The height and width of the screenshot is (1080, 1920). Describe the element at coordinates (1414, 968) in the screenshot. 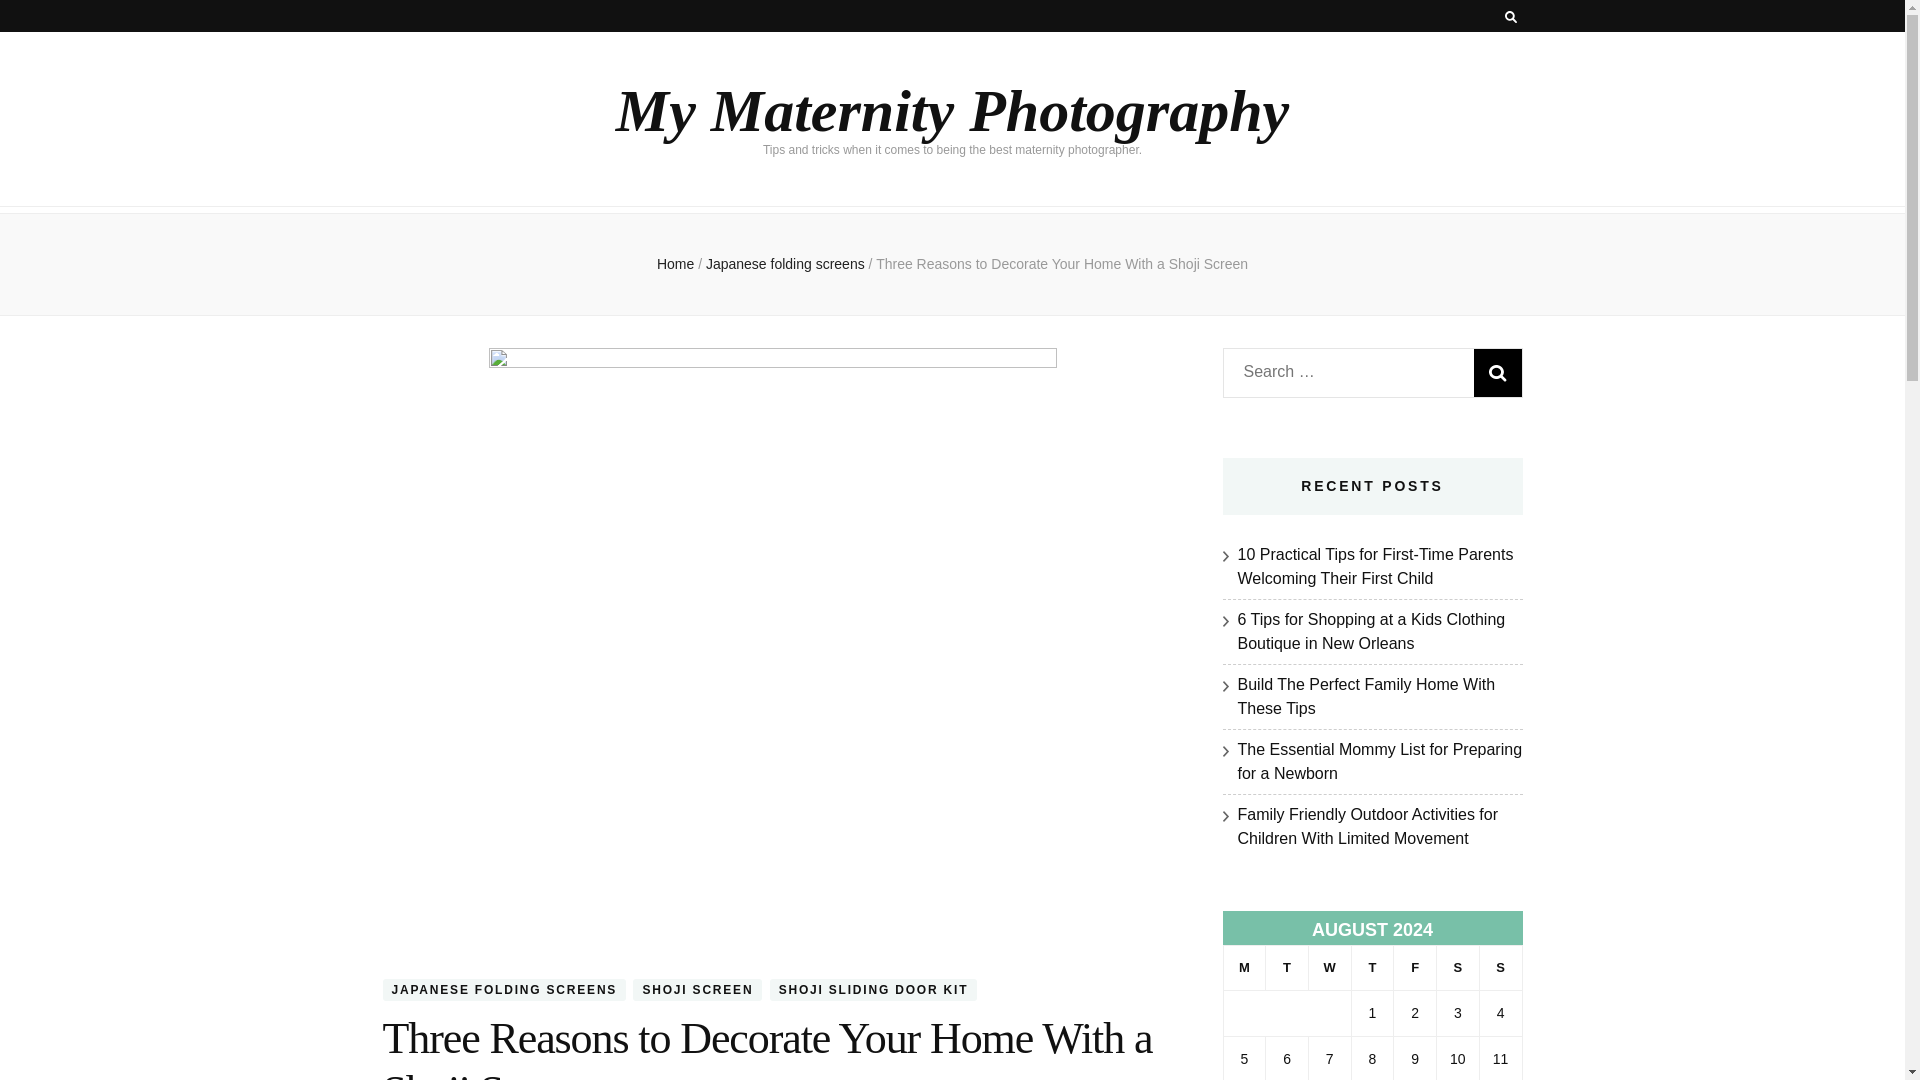

I see `Friday` at that location.